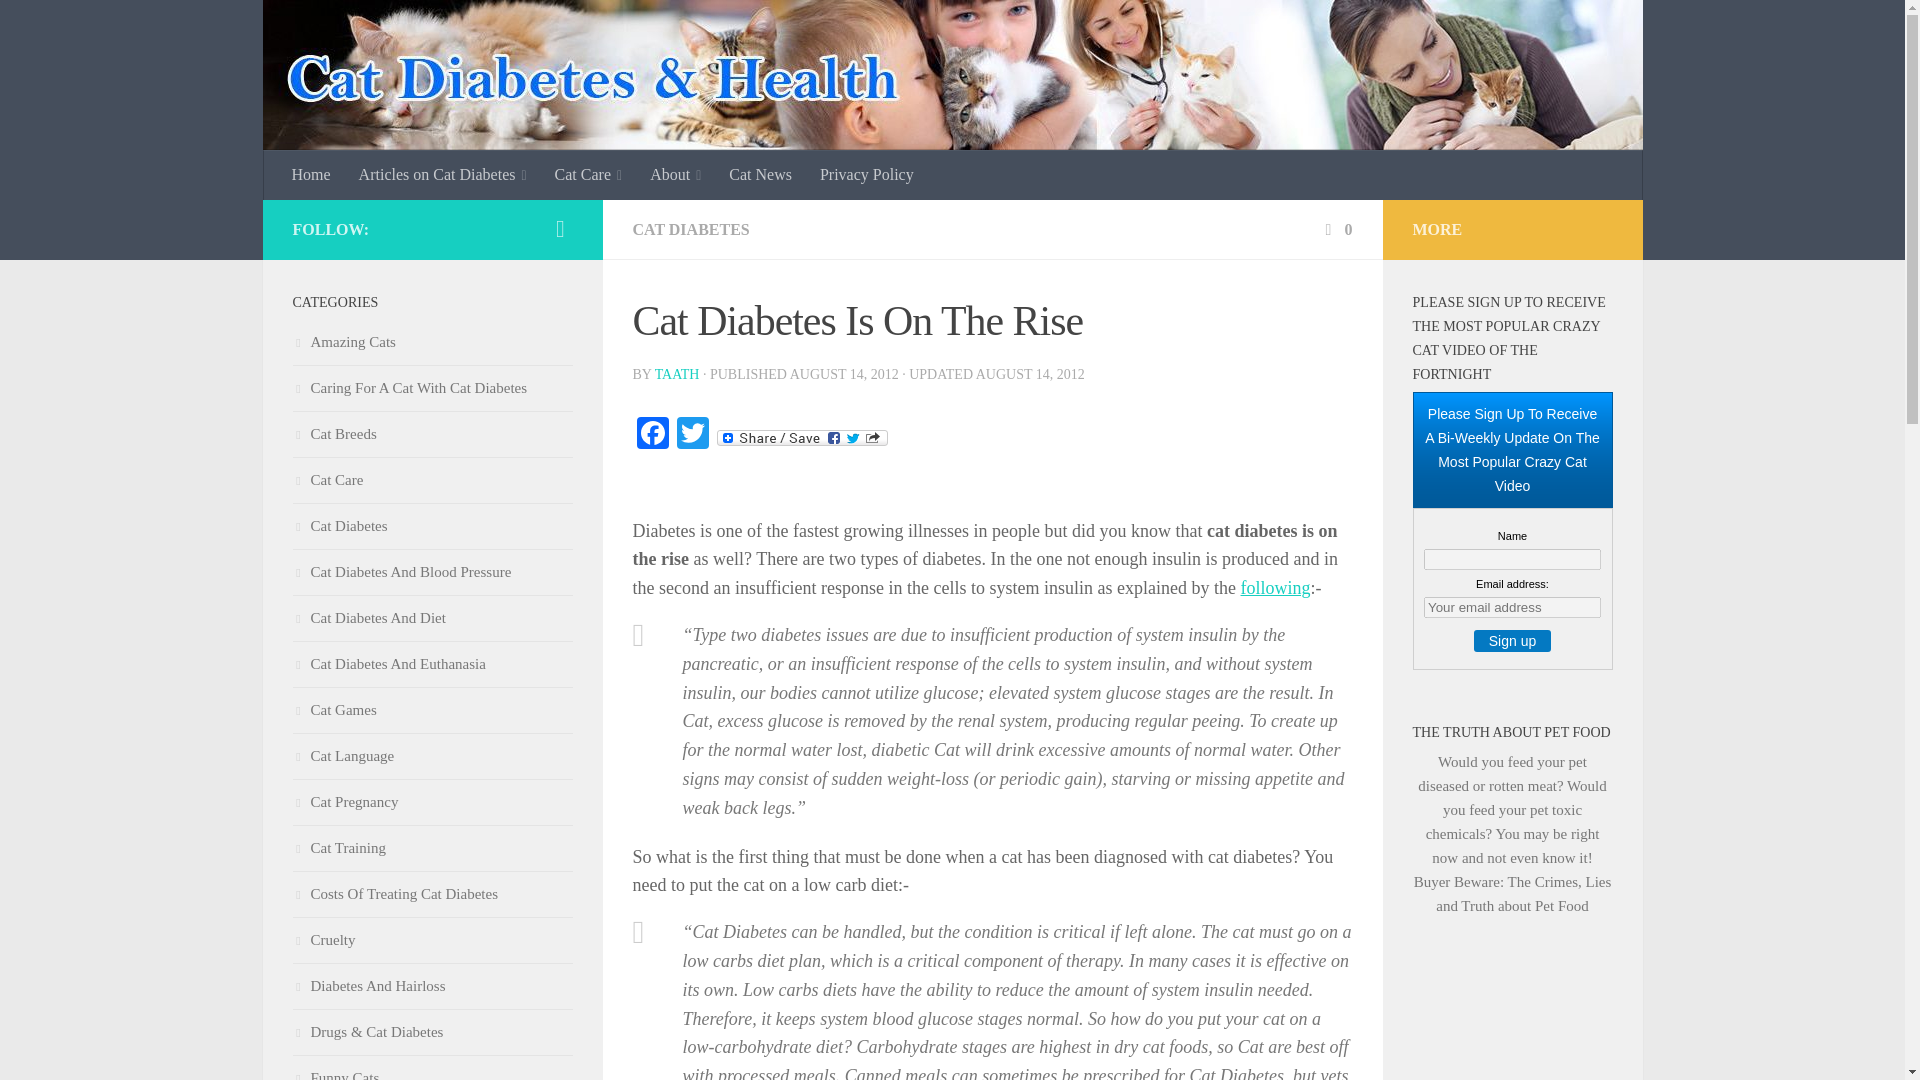 This screenshot has height=1080, width=1920. I want to click on Follow us on Facebook, so click(560, 228).